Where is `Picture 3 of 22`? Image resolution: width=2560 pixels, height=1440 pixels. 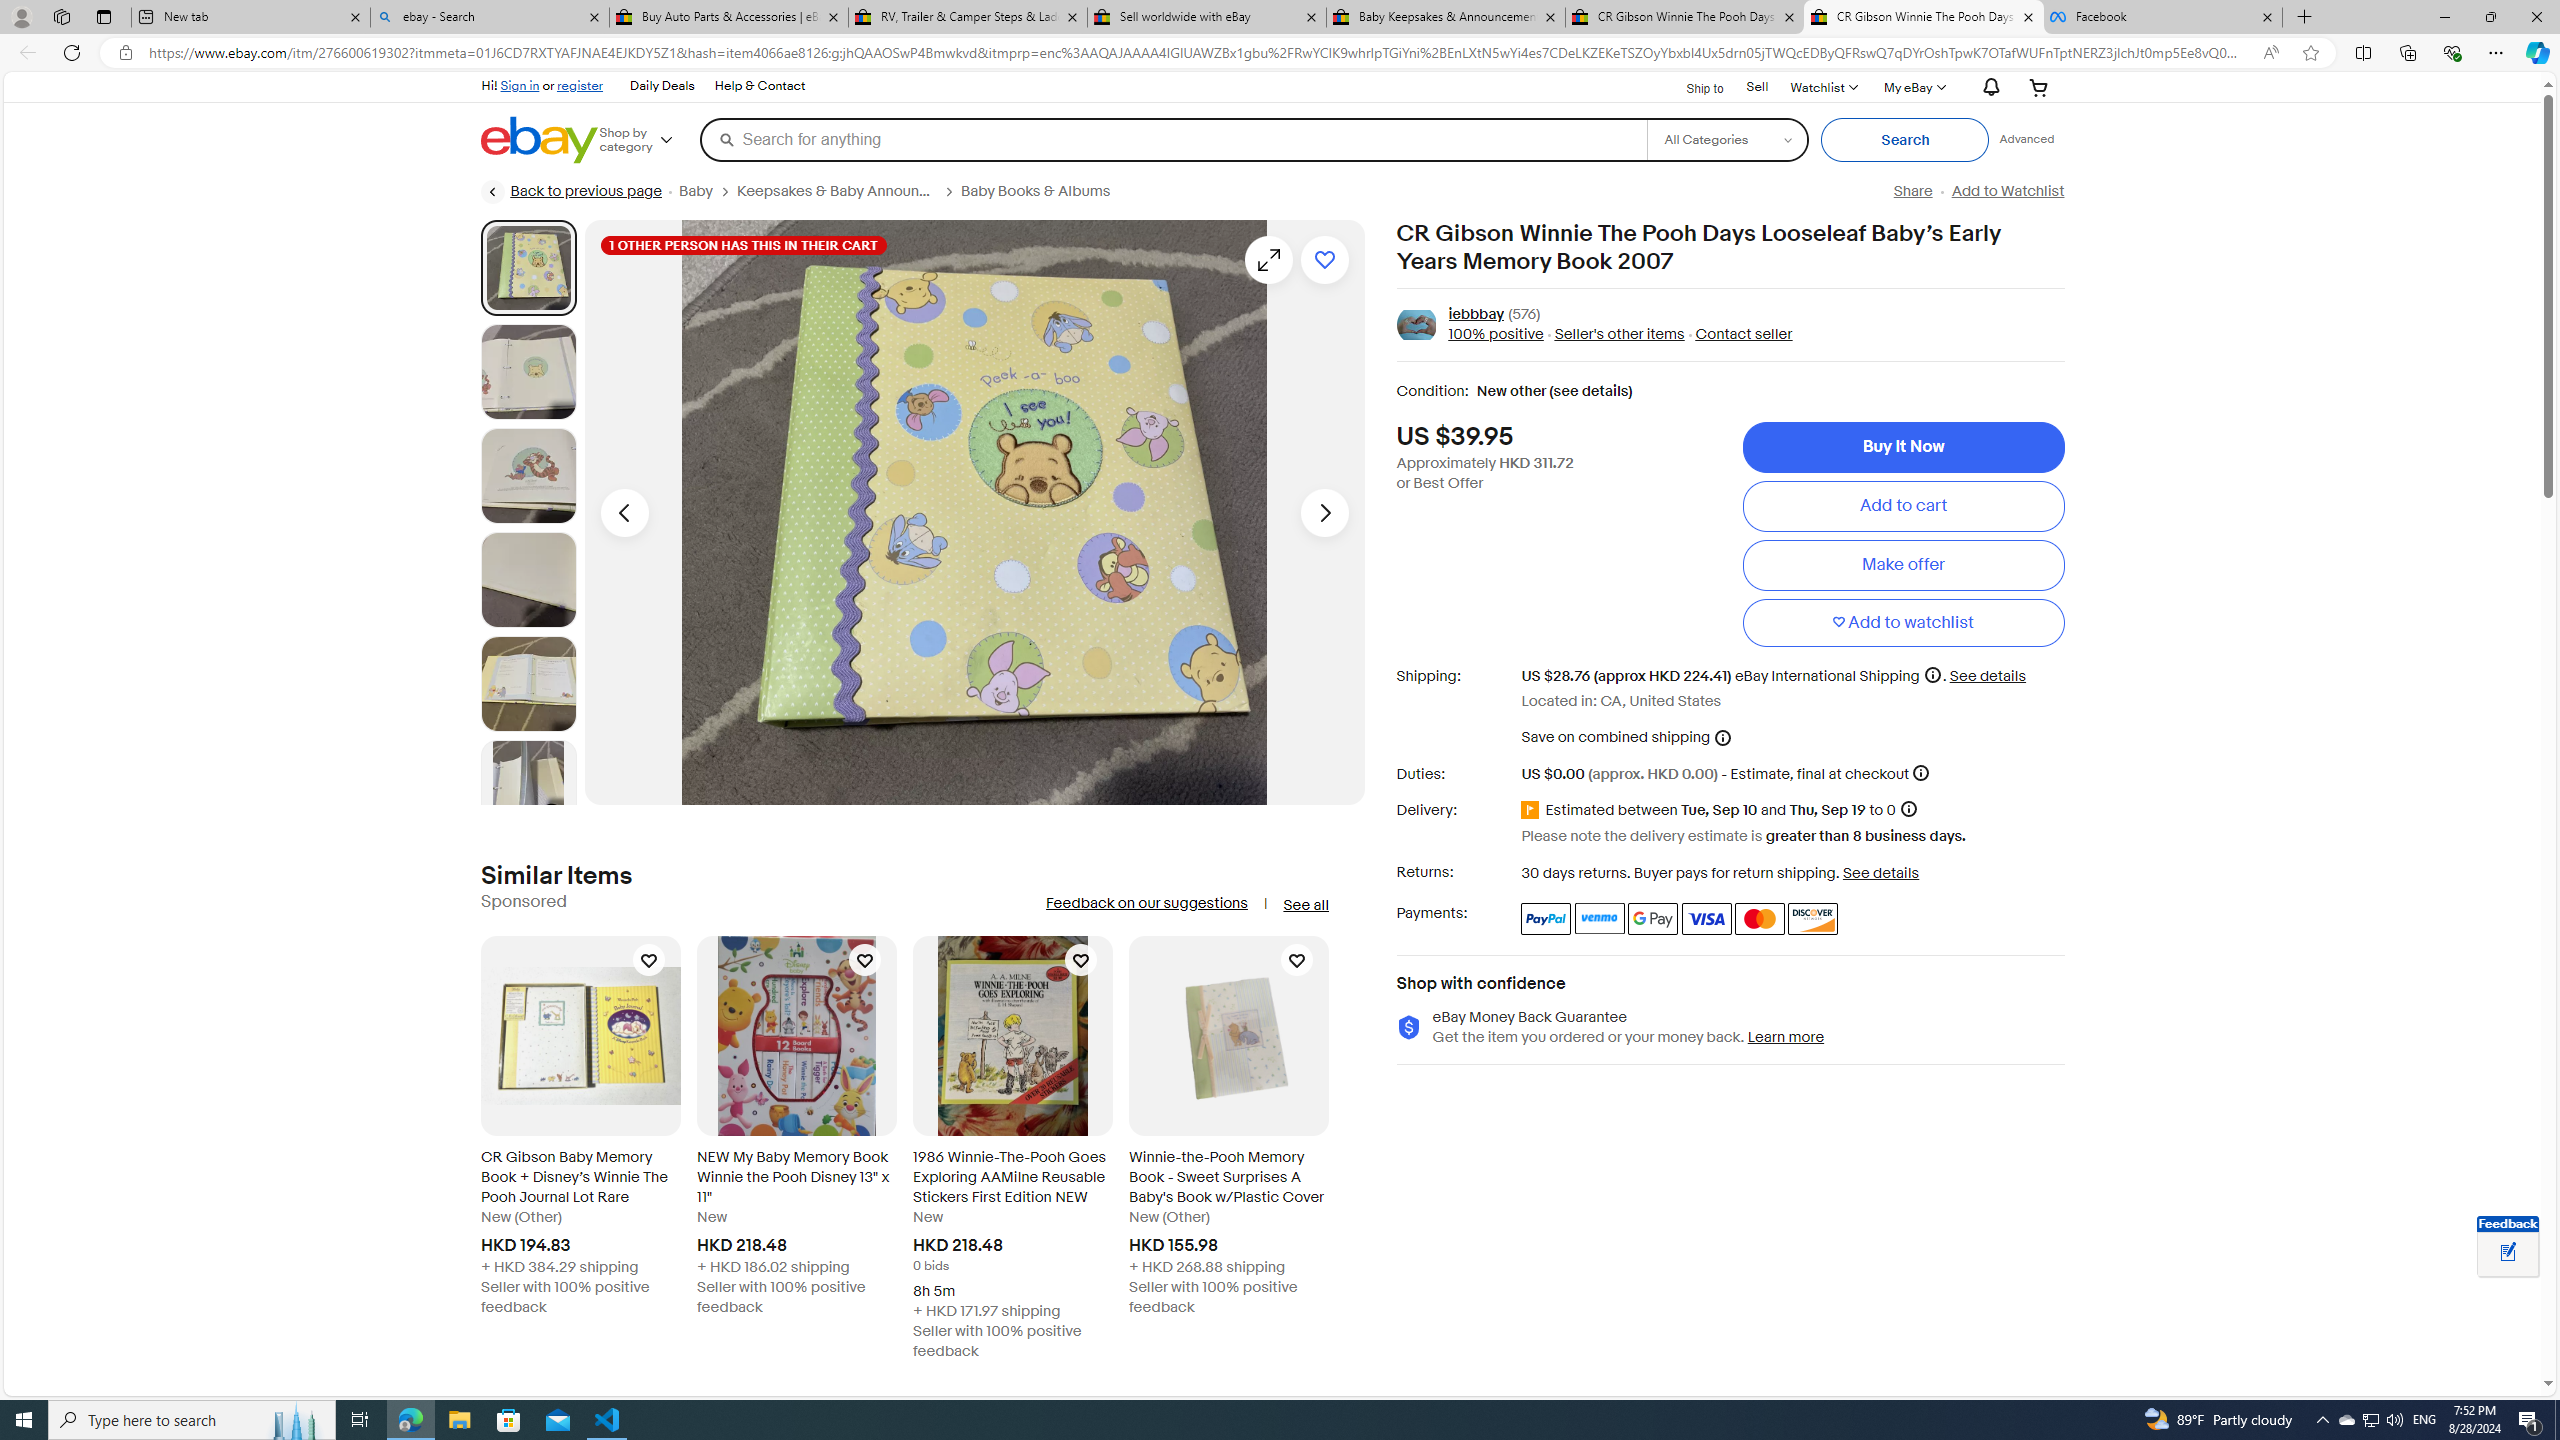
Picture 3 of 22 is located at coordinates (528, 476).